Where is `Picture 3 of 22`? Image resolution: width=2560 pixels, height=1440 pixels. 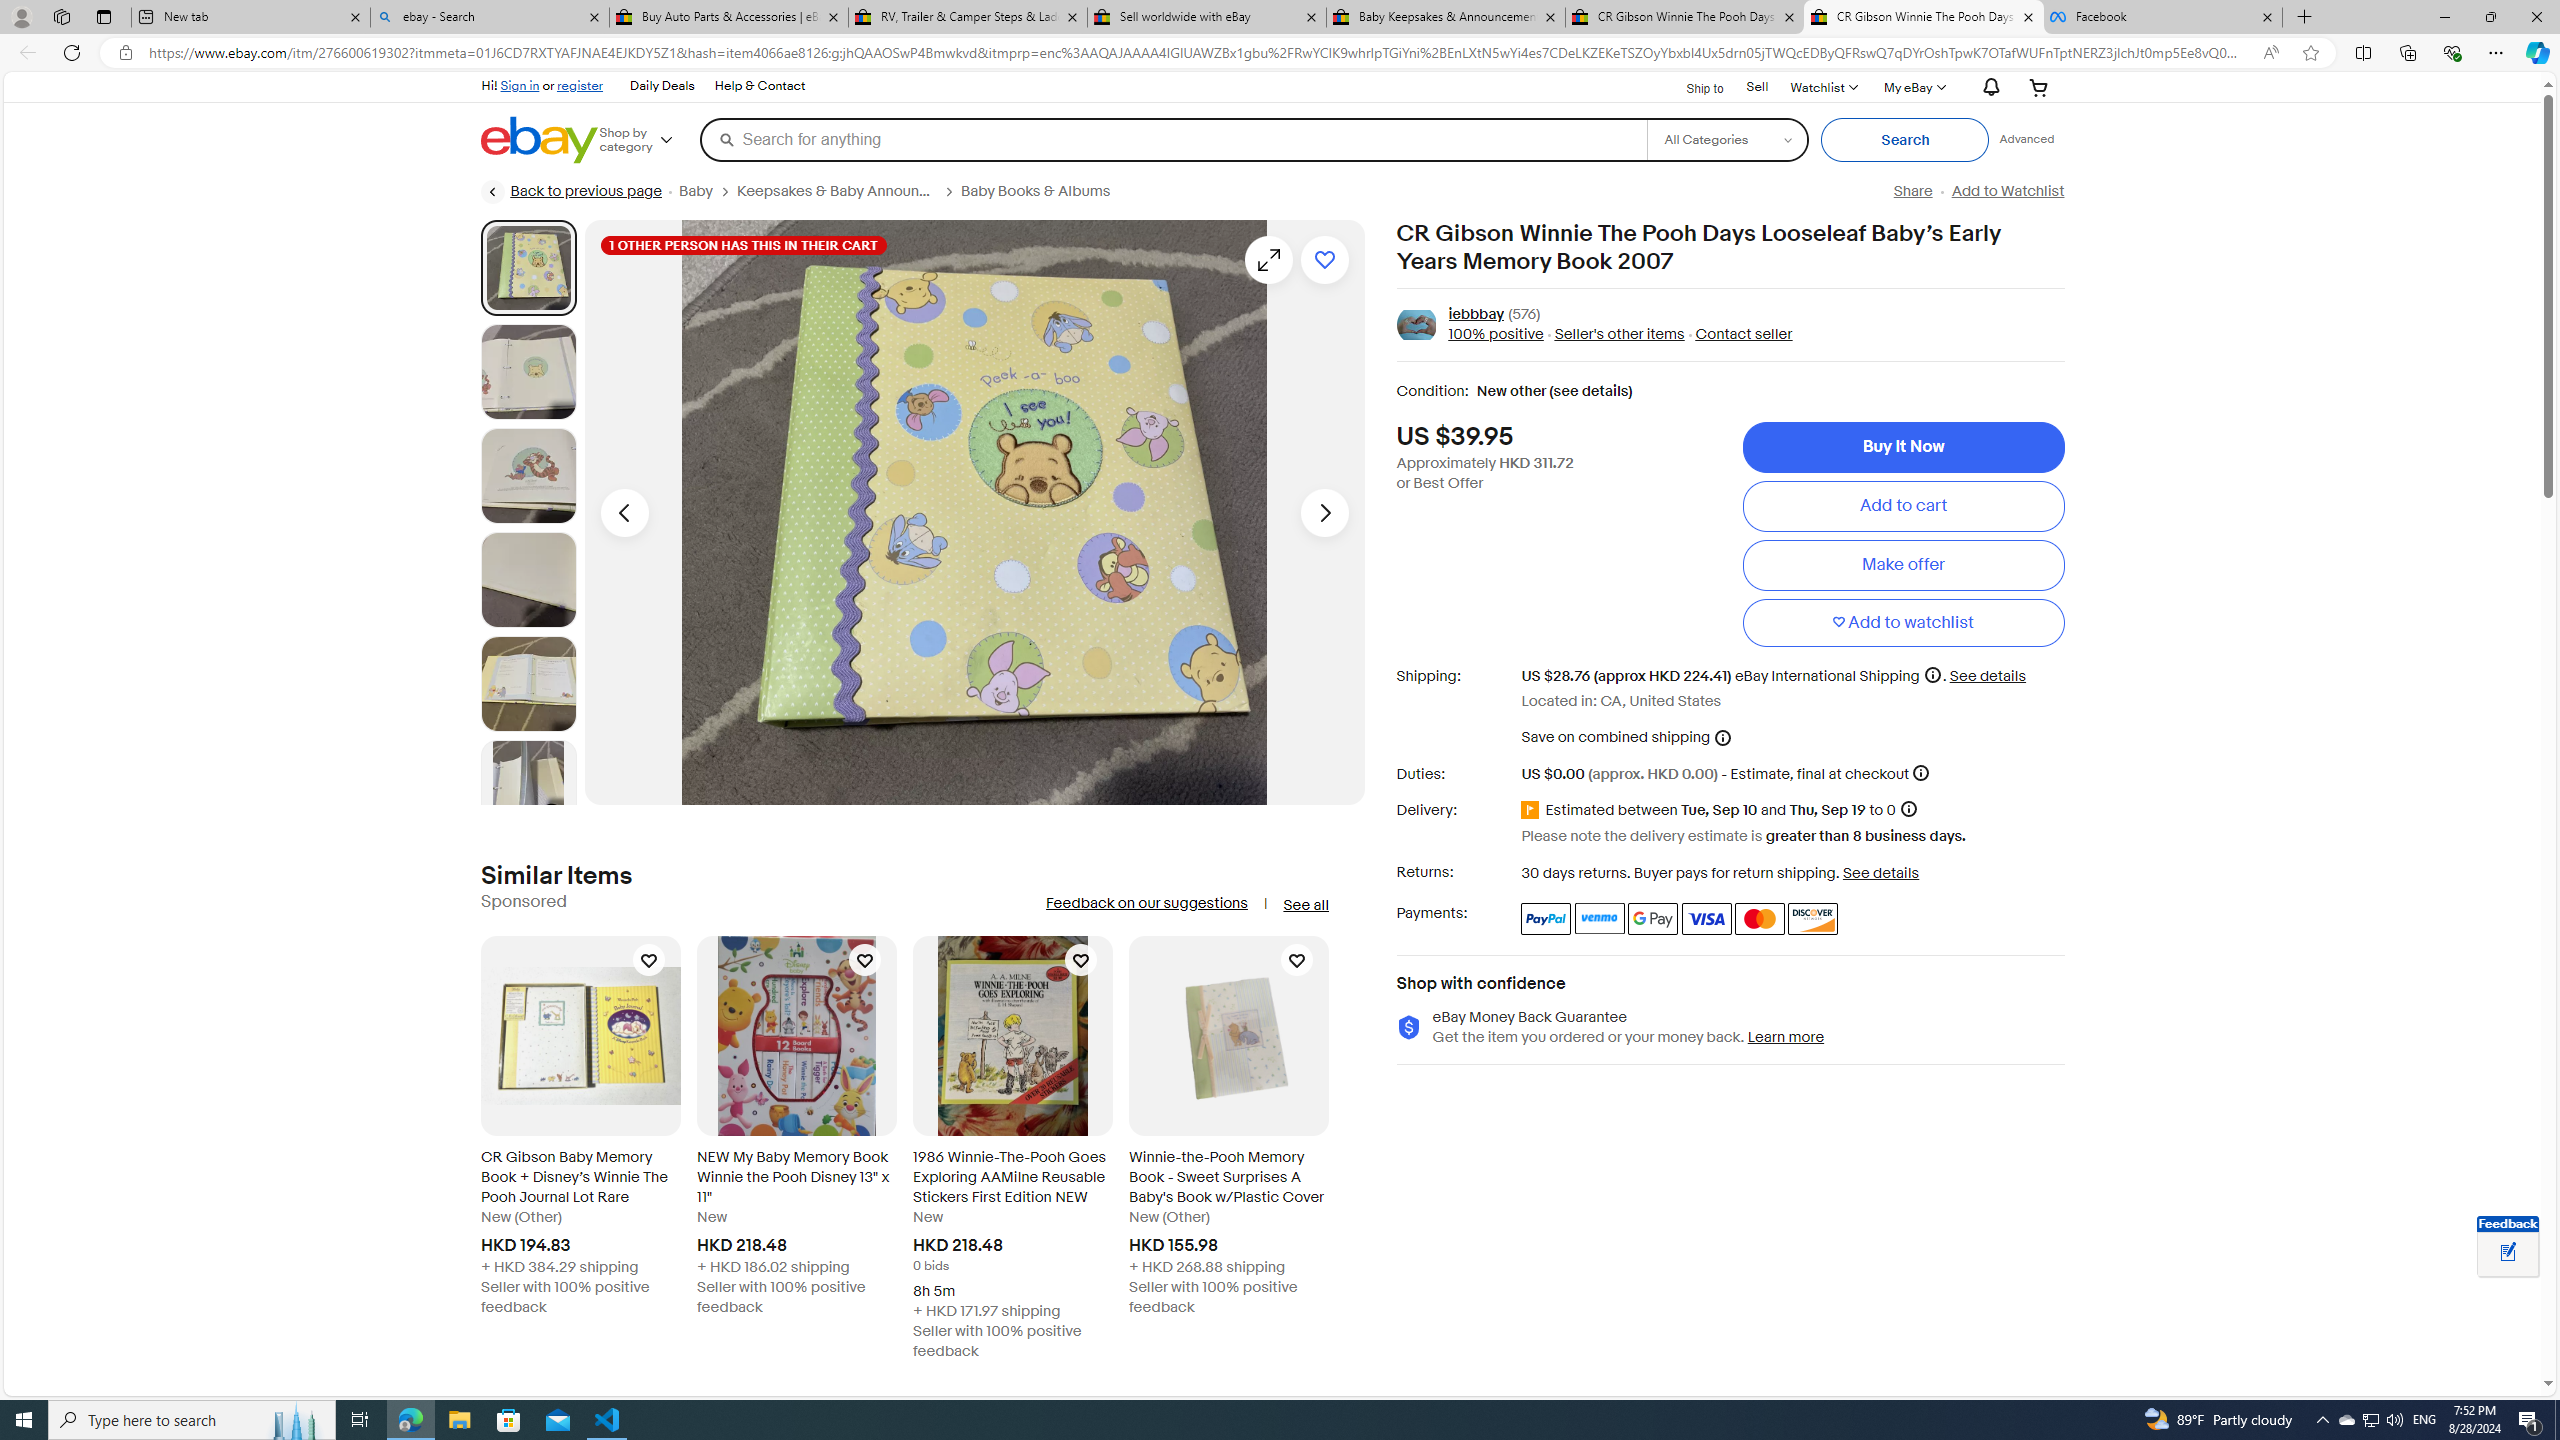
Picture 3 of 22 is located at coordinates (528, 476).